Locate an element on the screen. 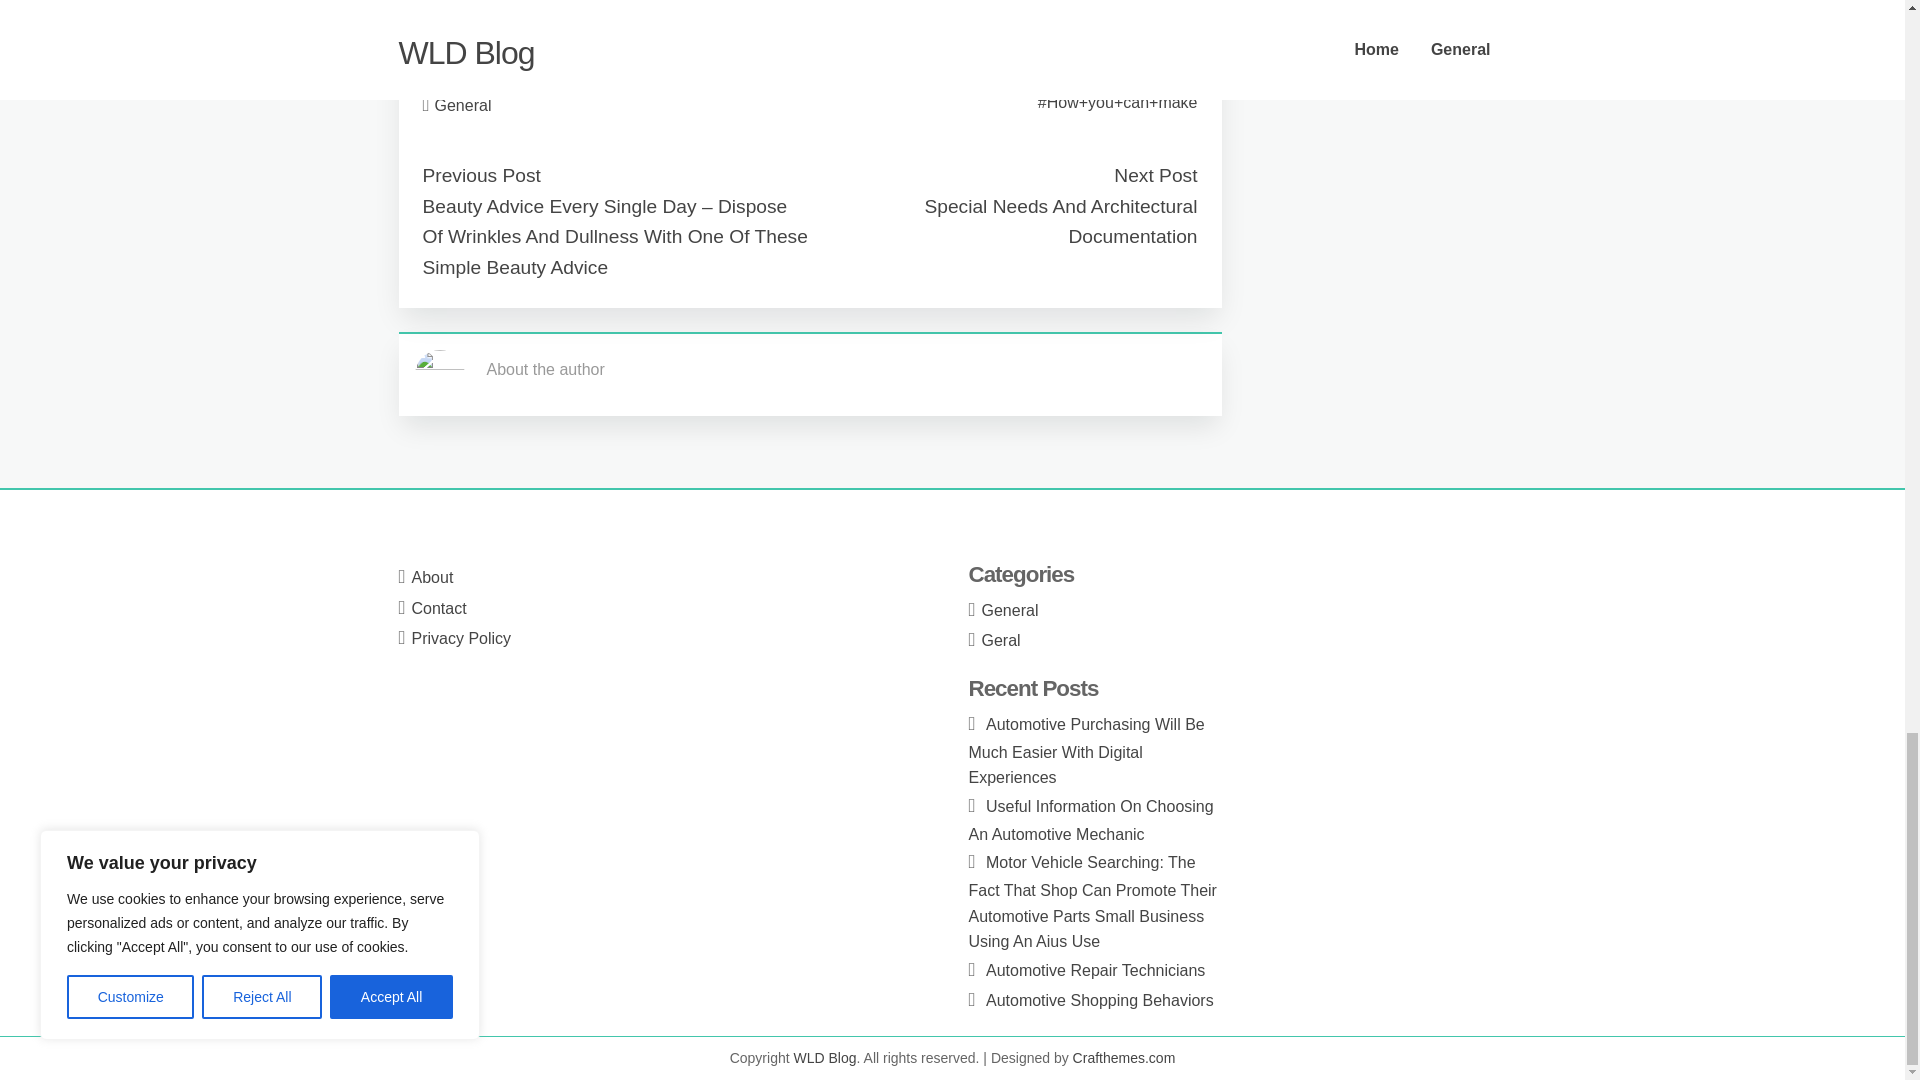  General is located at coordinates (463, 106).